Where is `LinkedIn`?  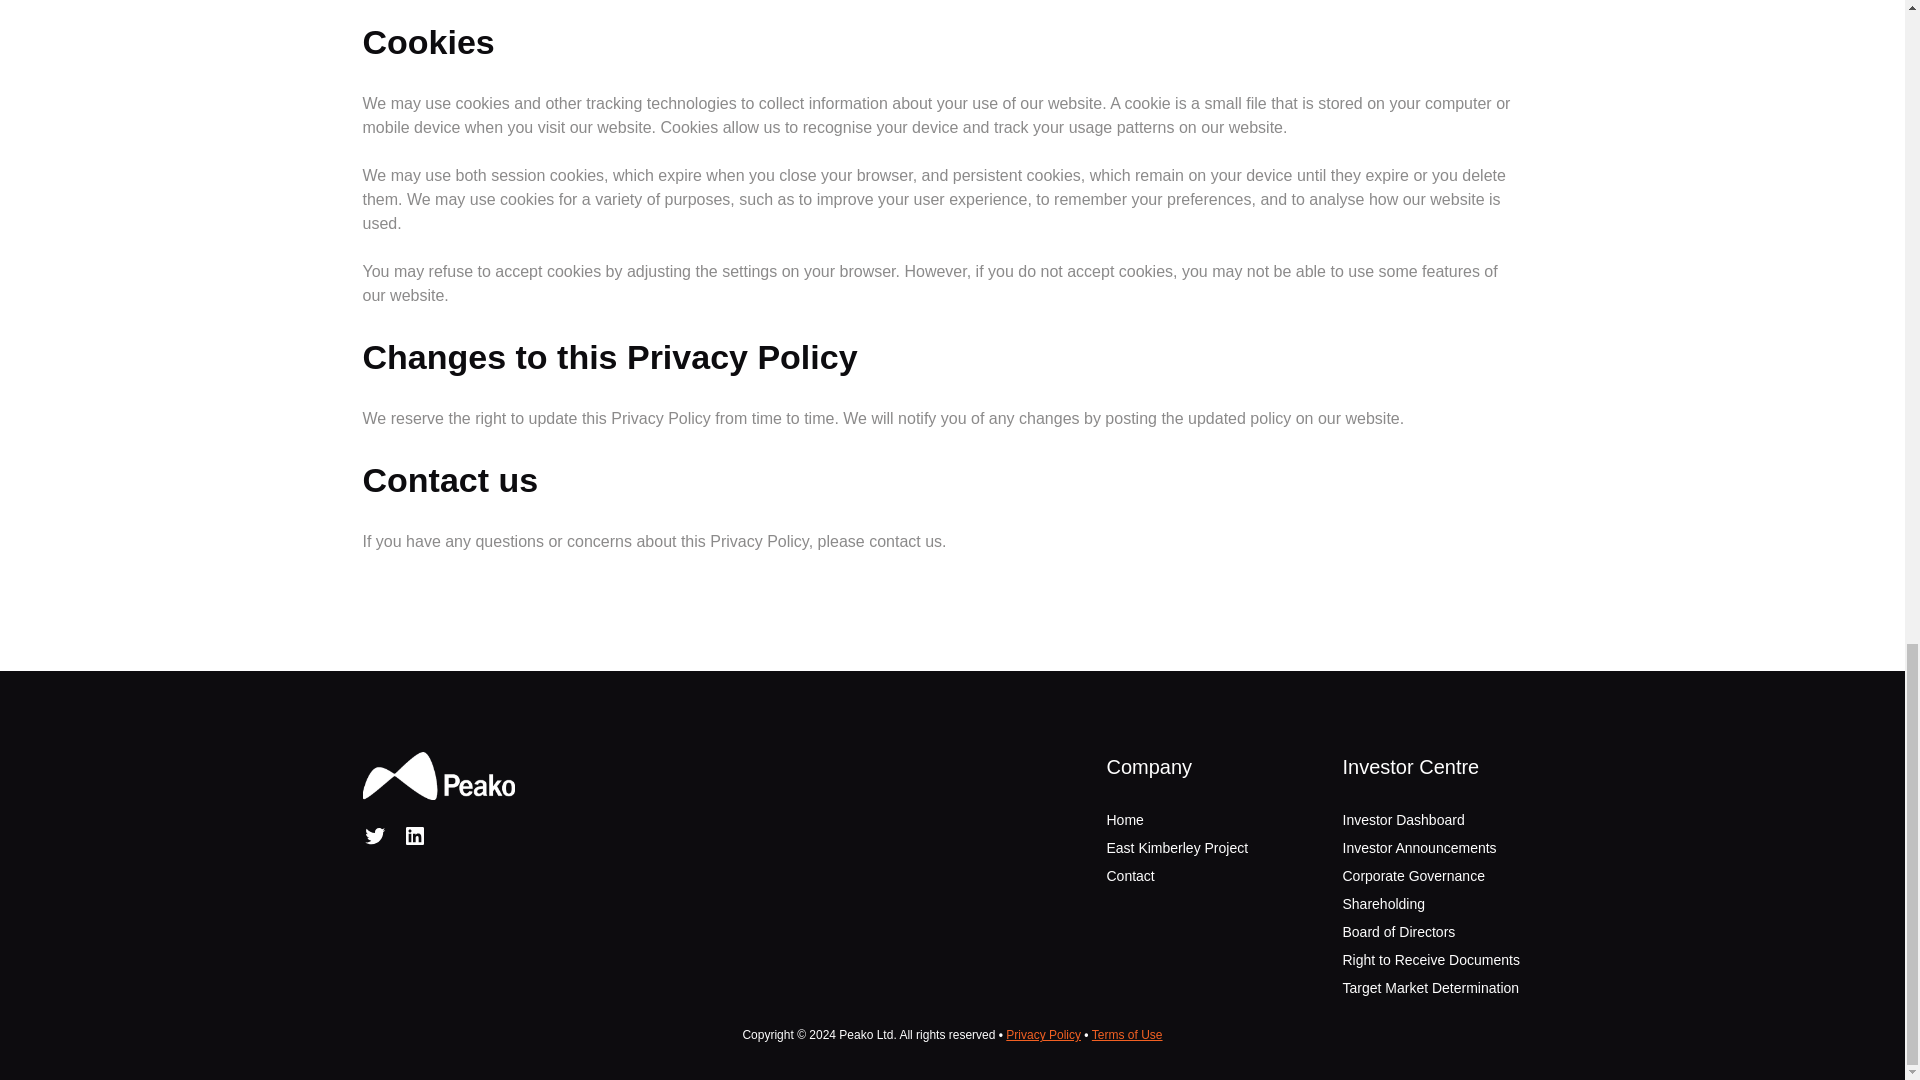 LinkedIn is located at coordinates (414, 836).